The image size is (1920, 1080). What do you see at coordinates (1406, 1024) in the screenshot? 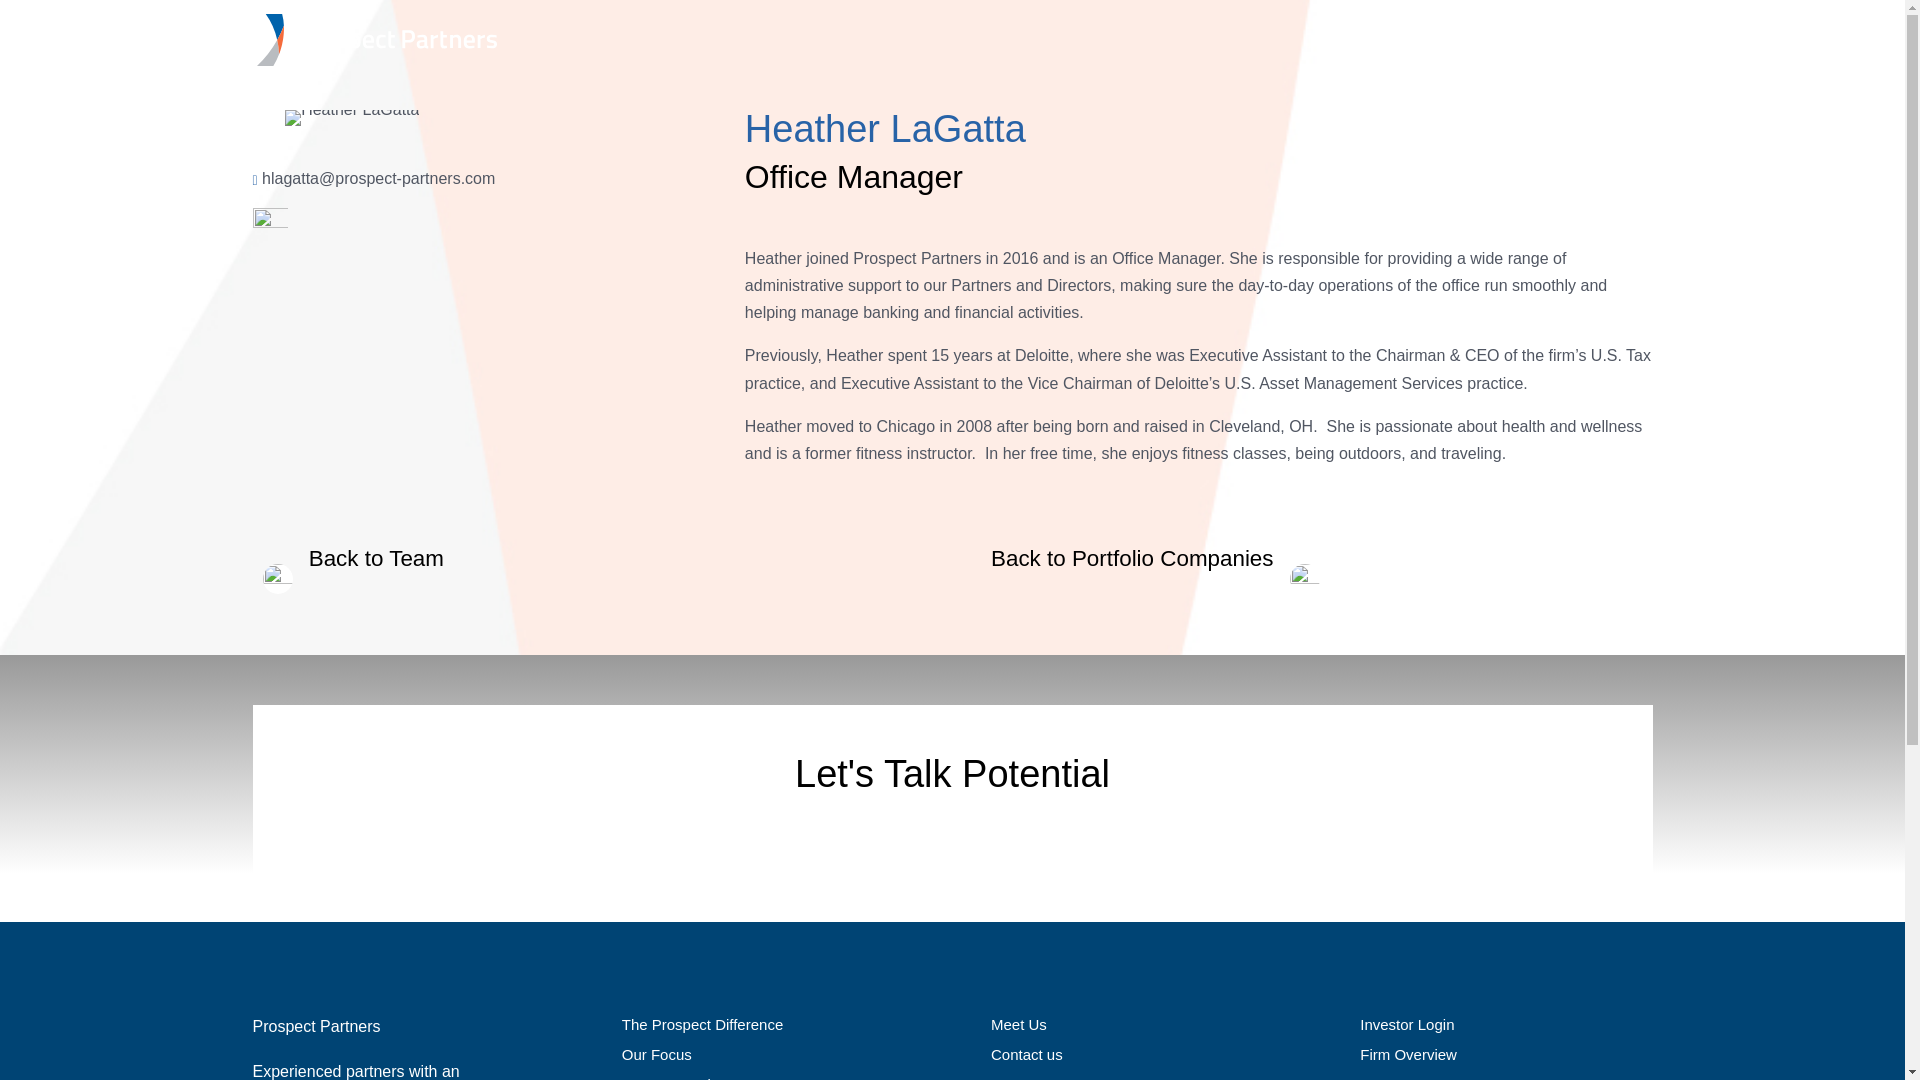
I see `Investor Login` at bounding box center [1406, 1024].